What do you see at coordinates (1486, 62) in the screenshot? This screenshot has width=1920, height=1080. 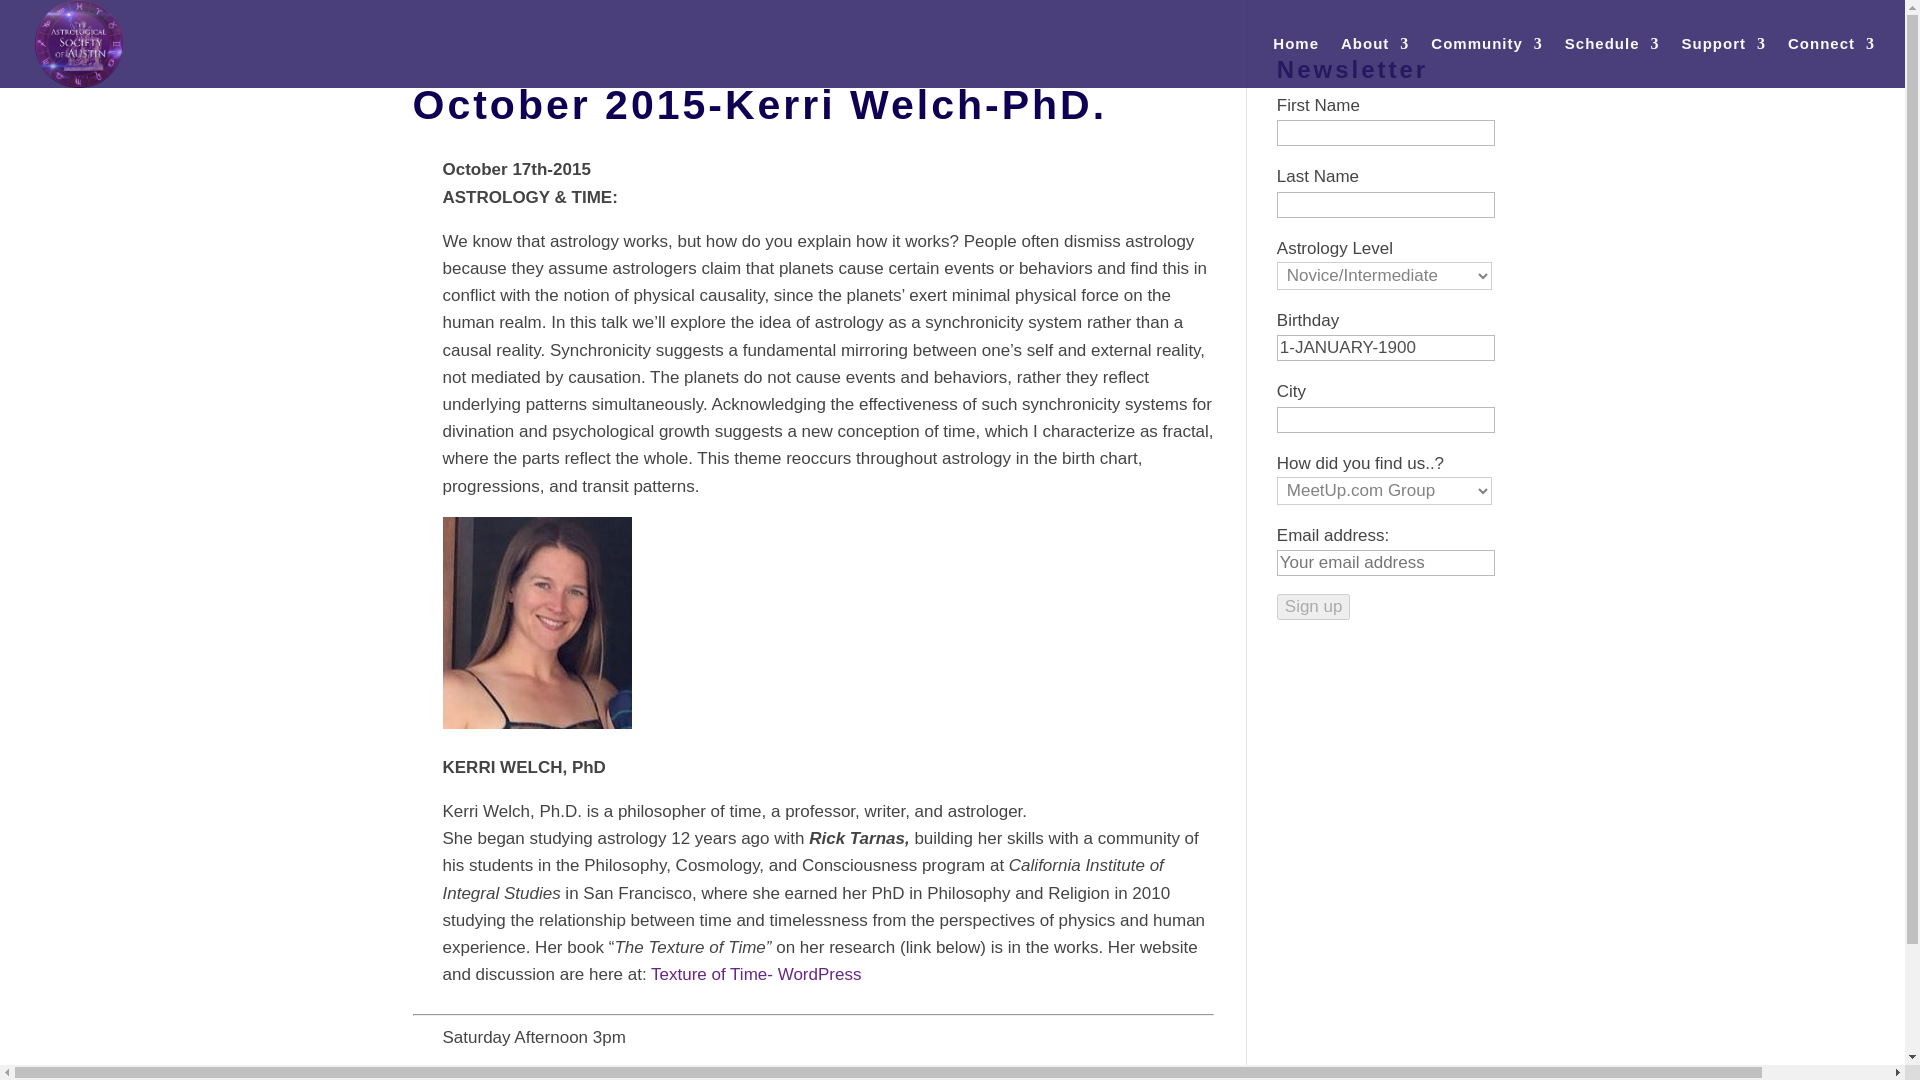 I see `Community` at bounding box center [1486, 62].